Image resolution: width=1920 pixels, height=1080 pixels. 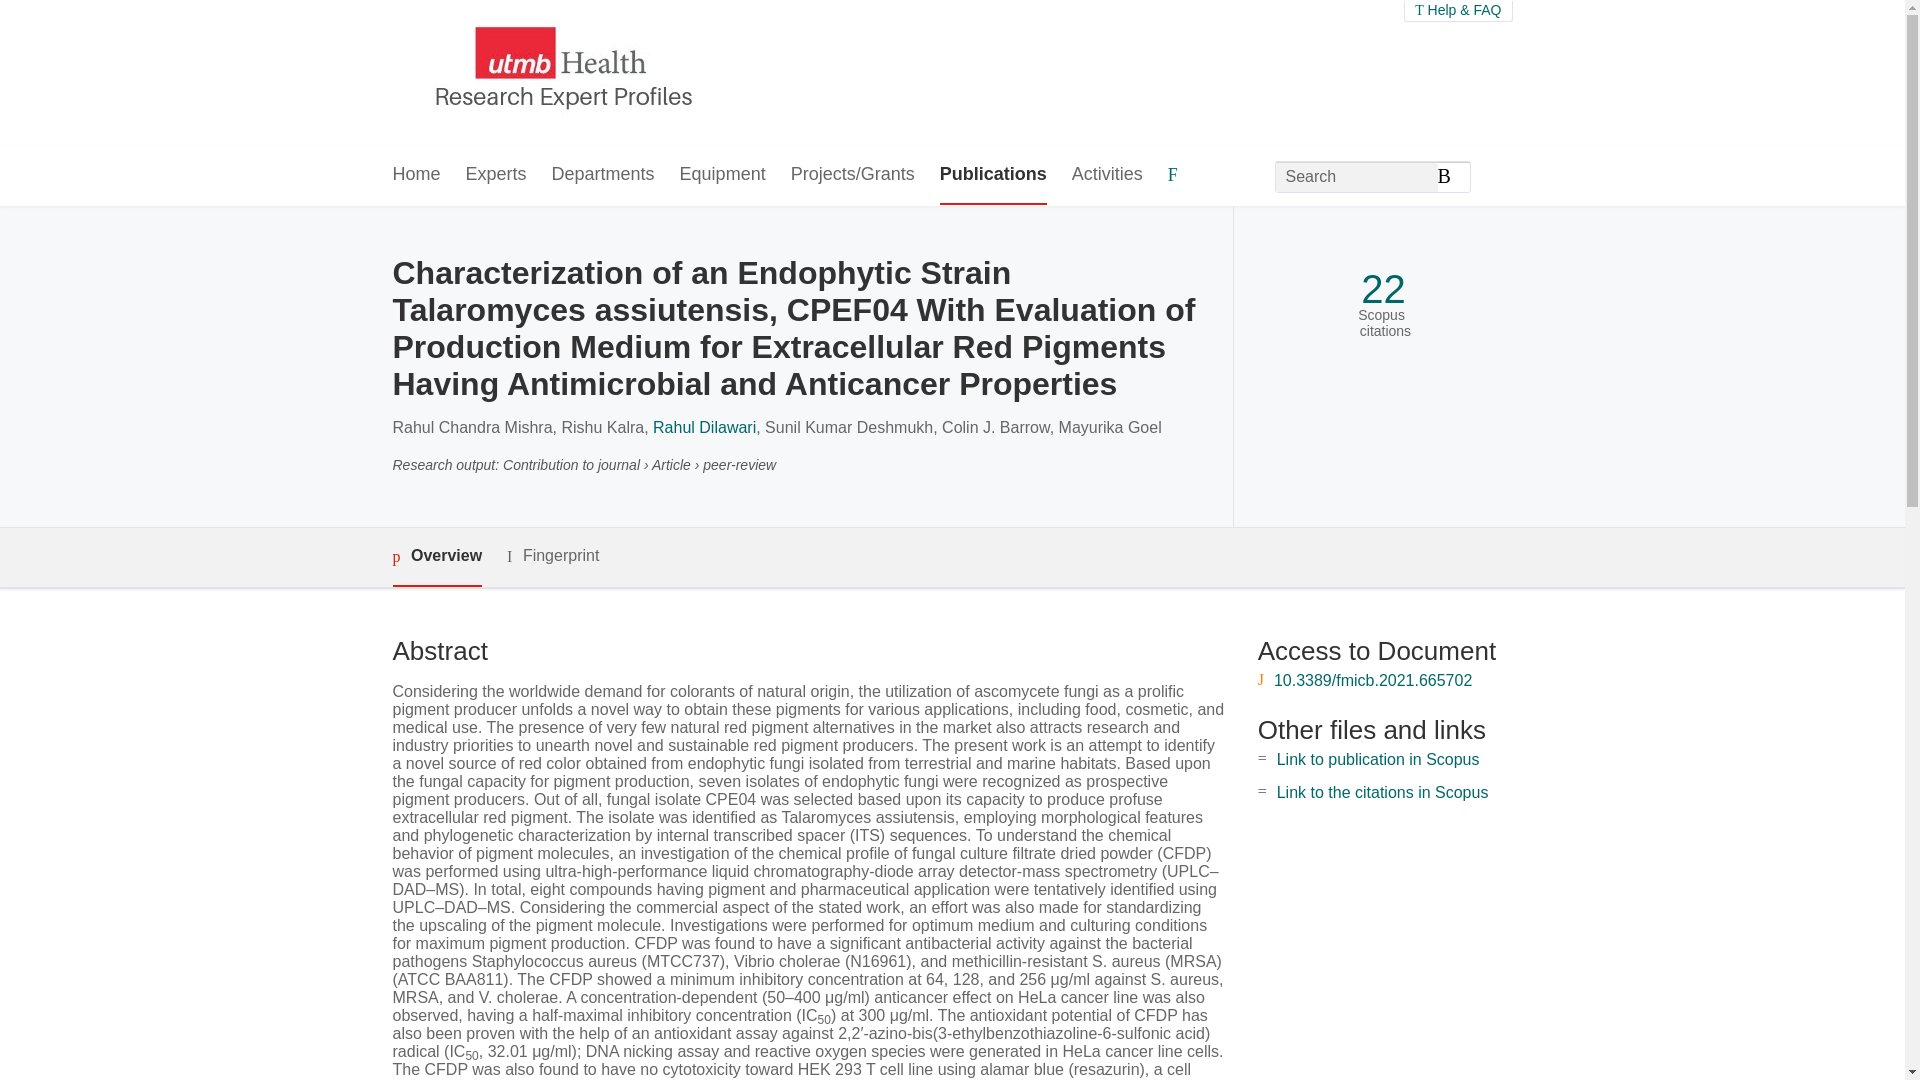 What do you see at coordinates (722, 175) in the screenshot?
I see `Equipment` at bounding box center [722, 175].